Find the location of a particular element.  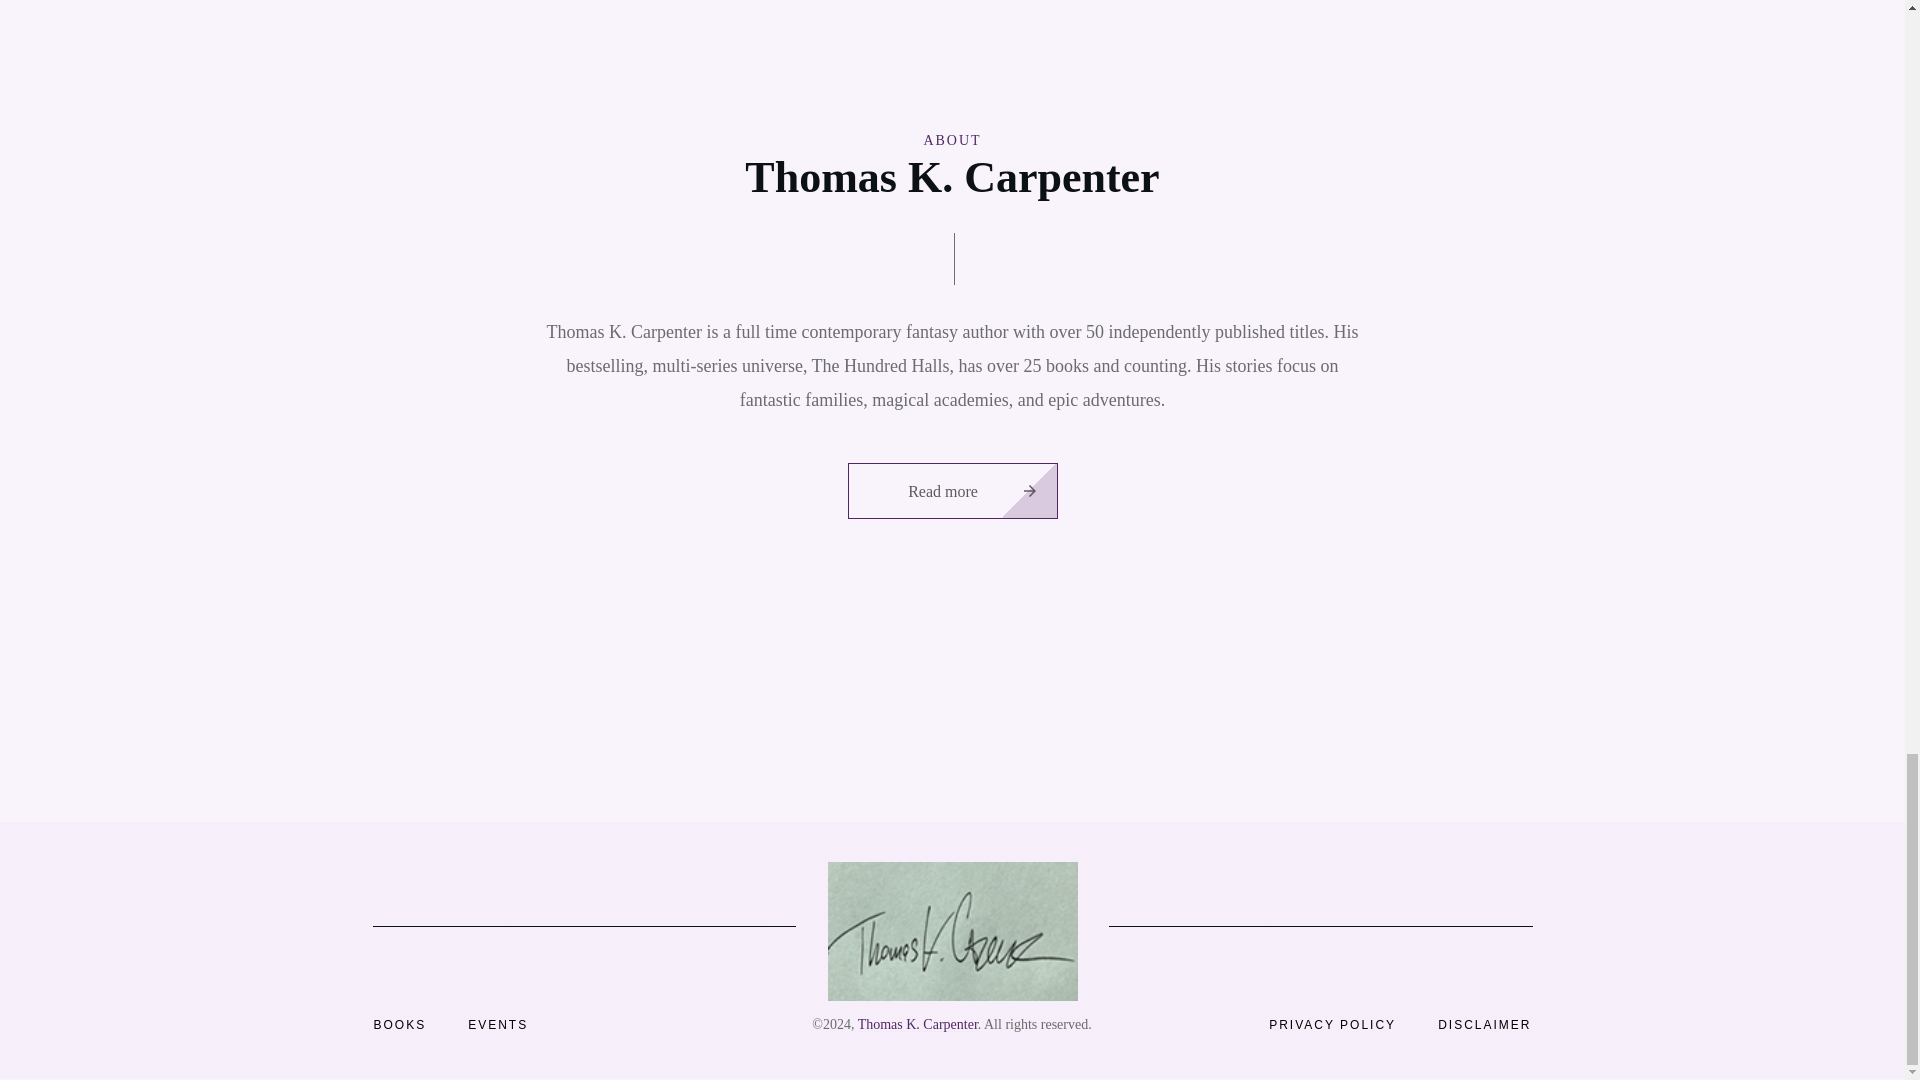

Thomas K. Carpenter is located at coordinates (918, 1024).